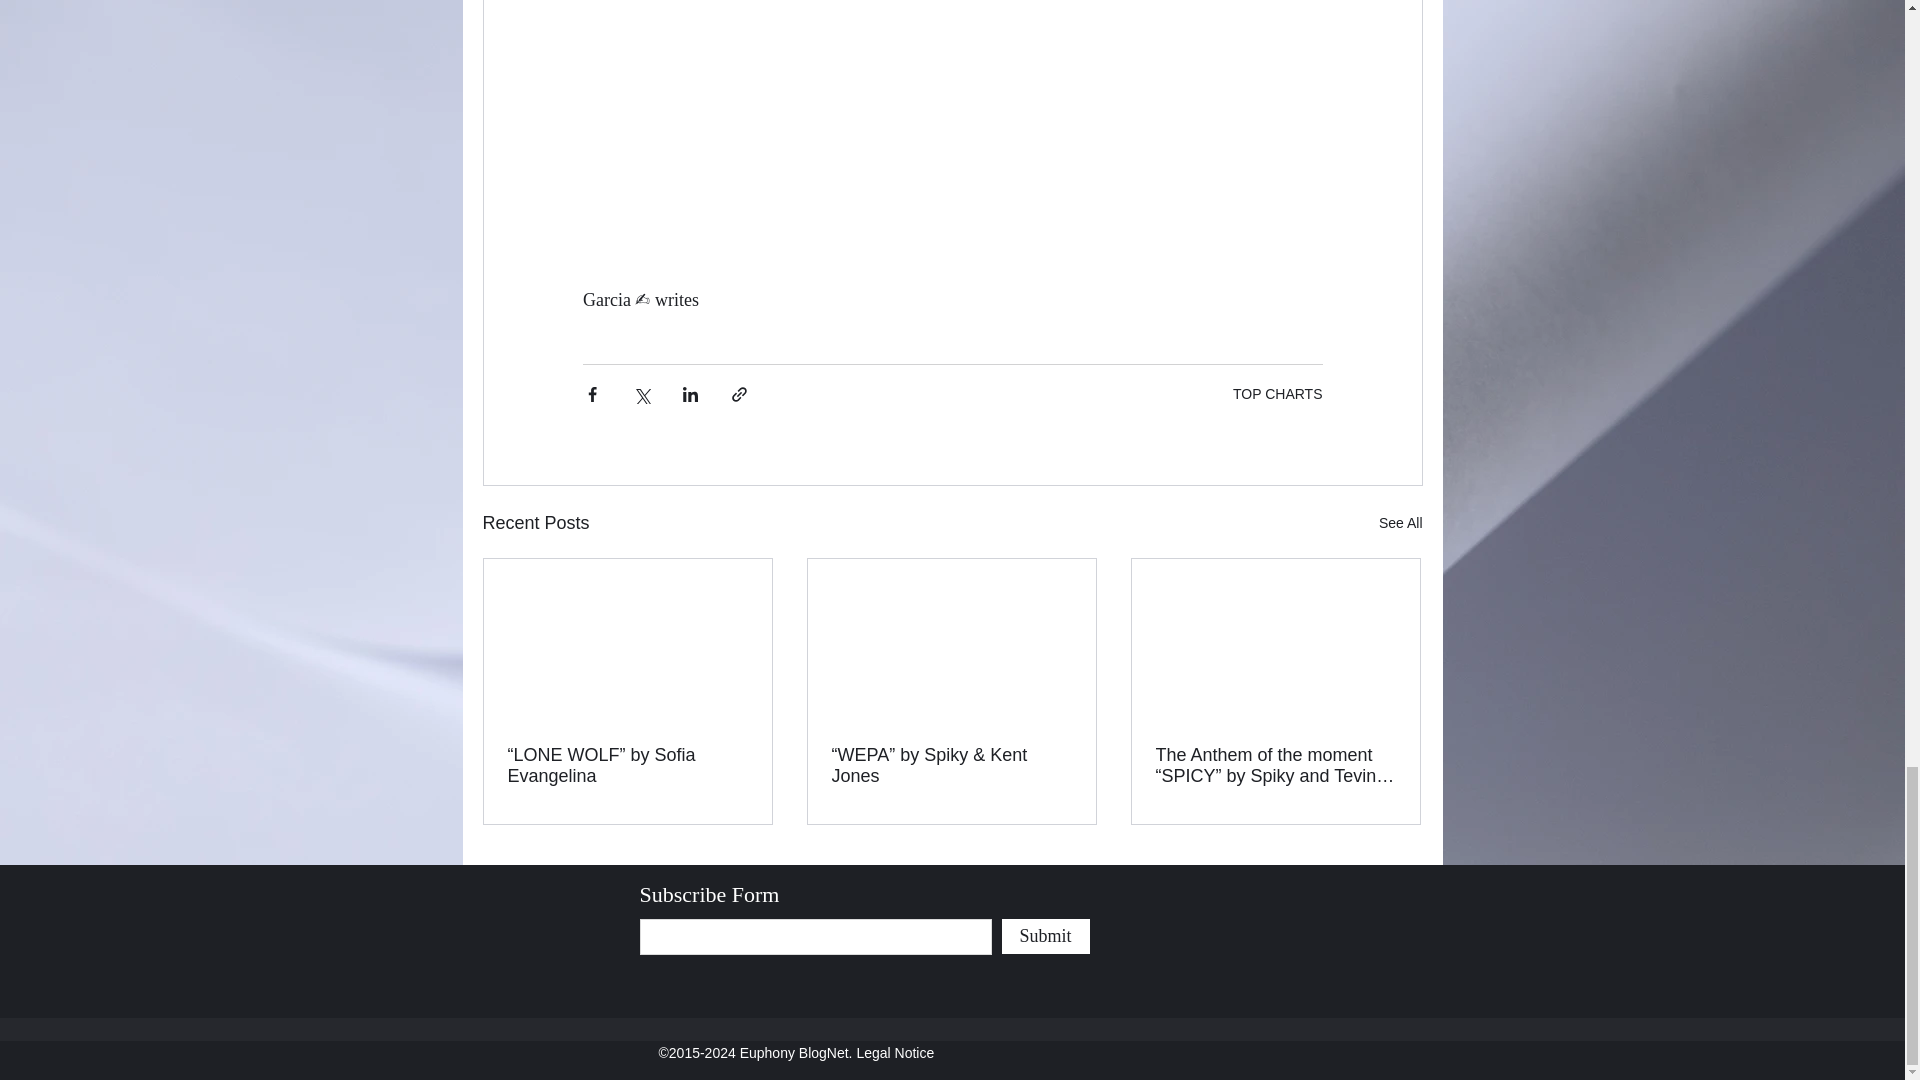  Describe the element at coordinates (1400, 522) in the screenshot. I see `See All` at that location.